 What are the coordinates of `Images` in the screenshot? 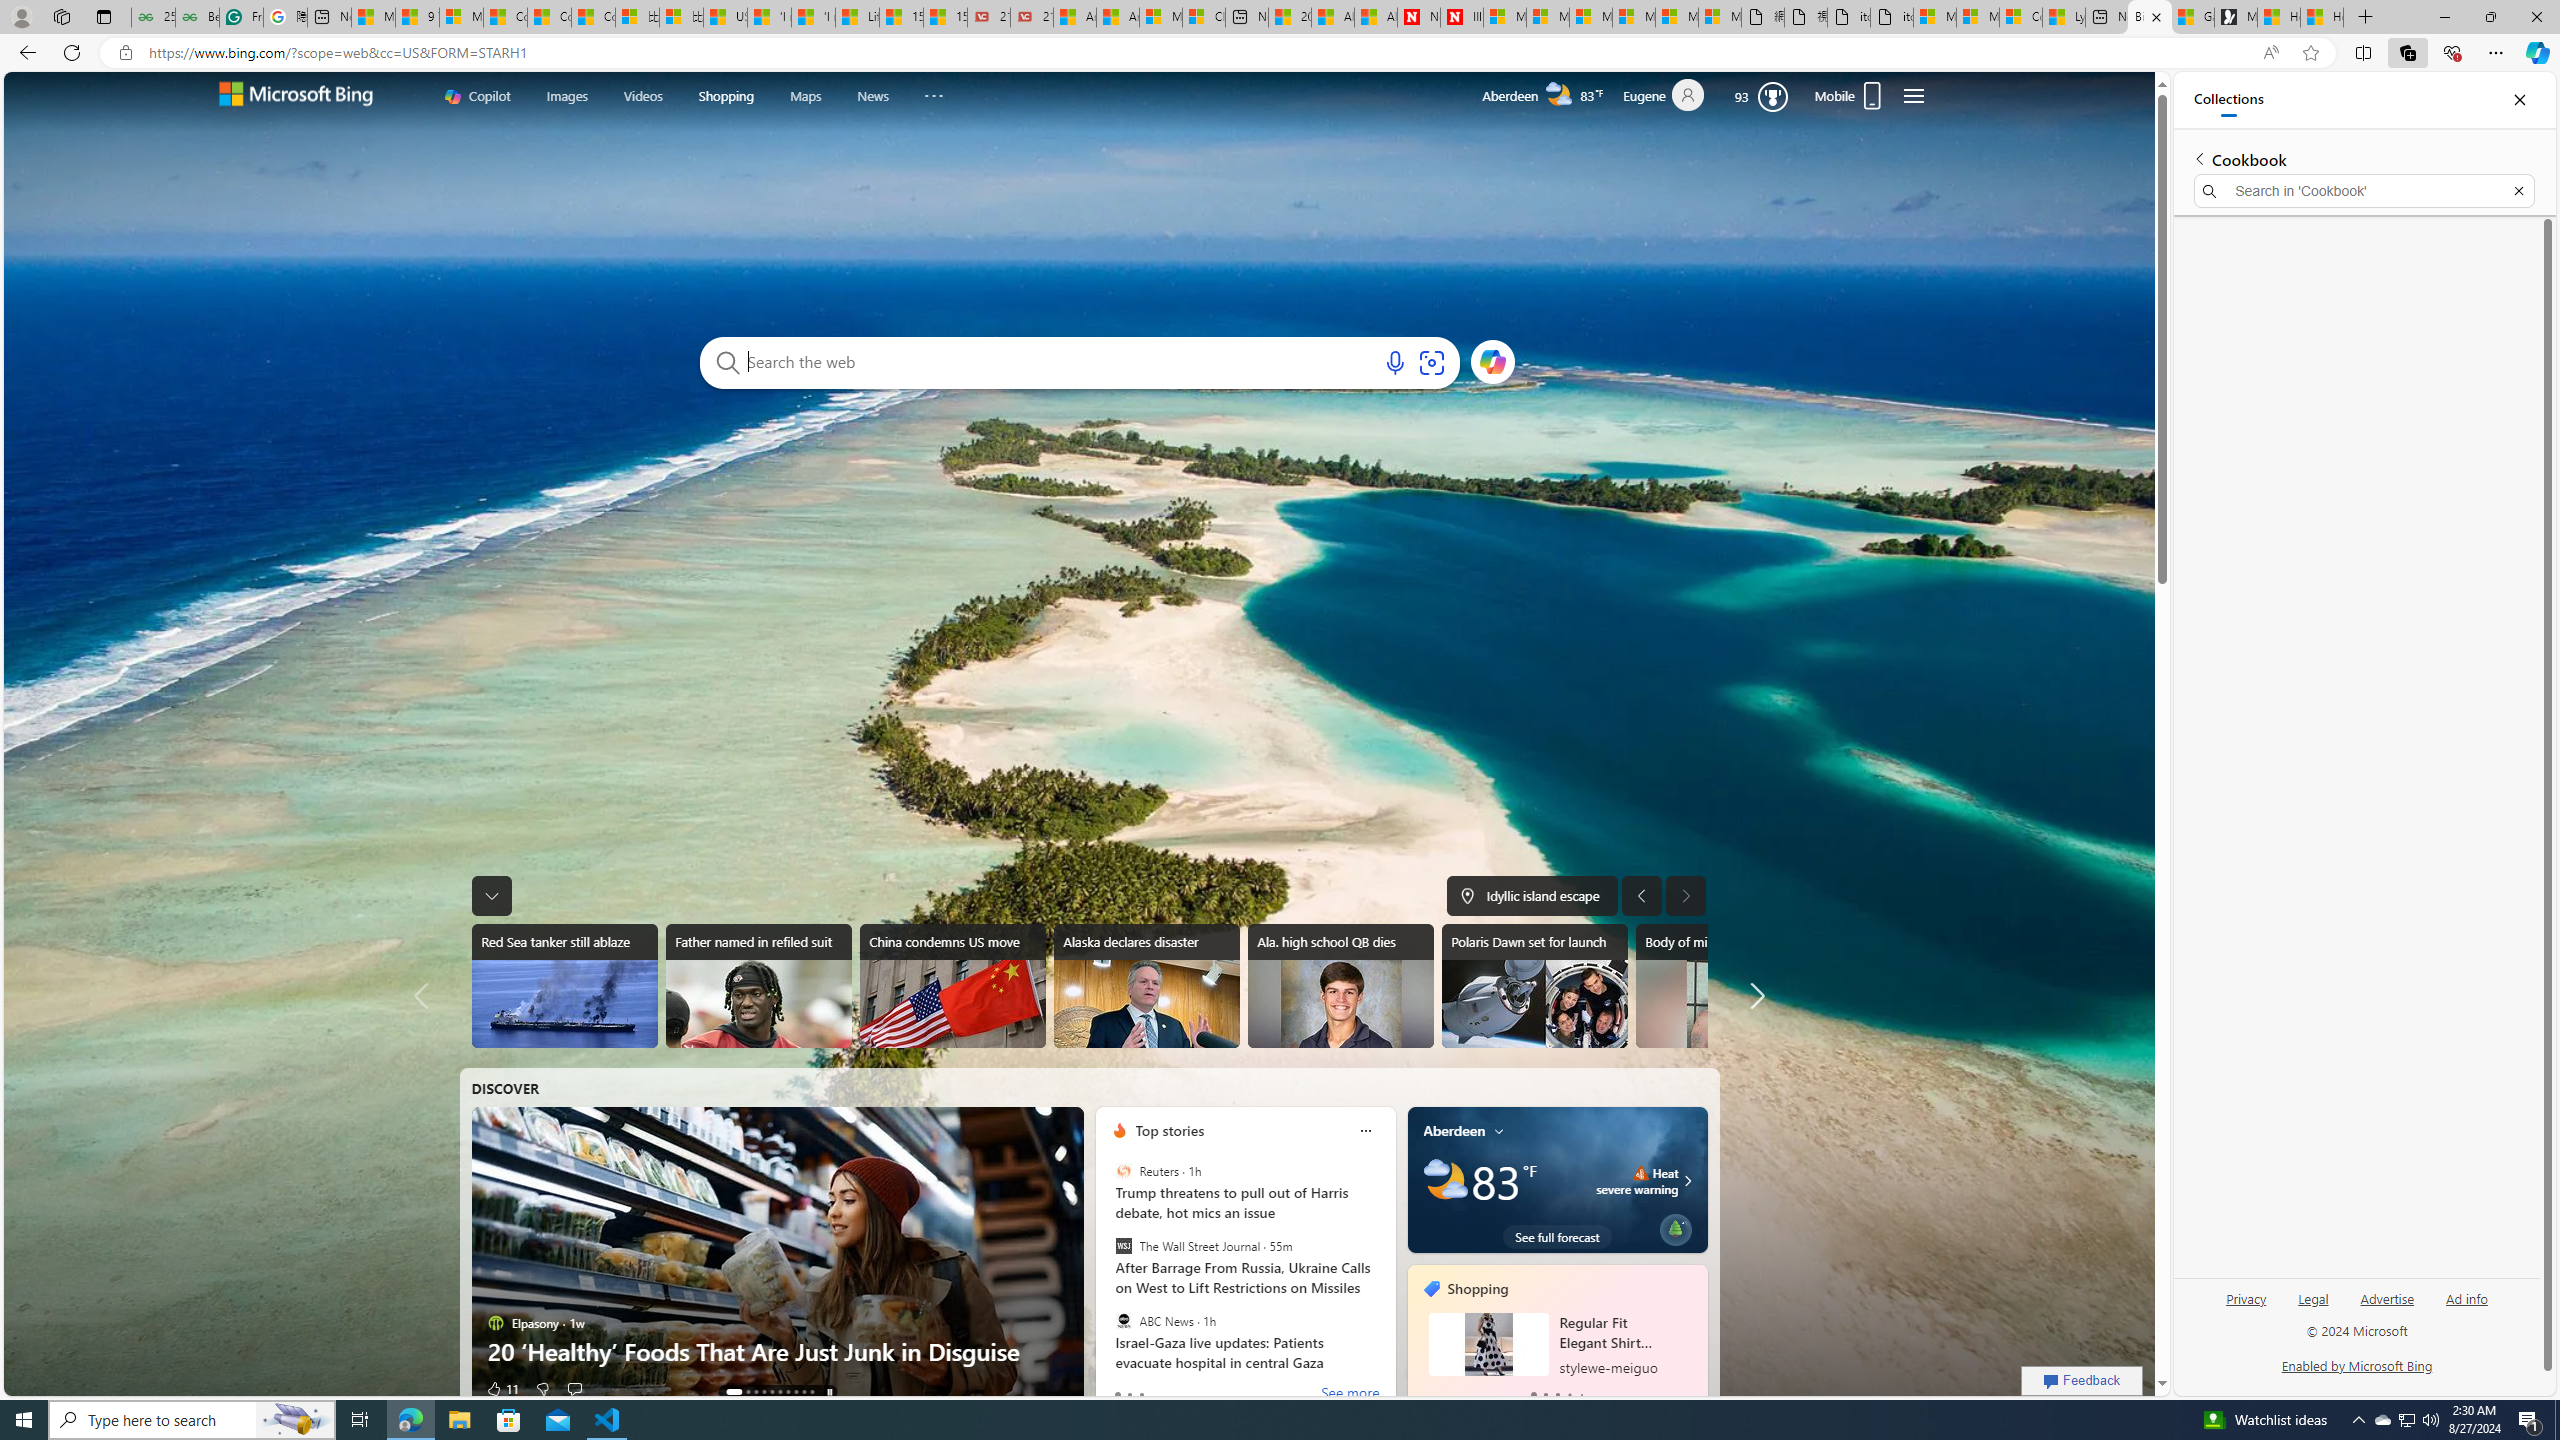 It's located at (566, 96).